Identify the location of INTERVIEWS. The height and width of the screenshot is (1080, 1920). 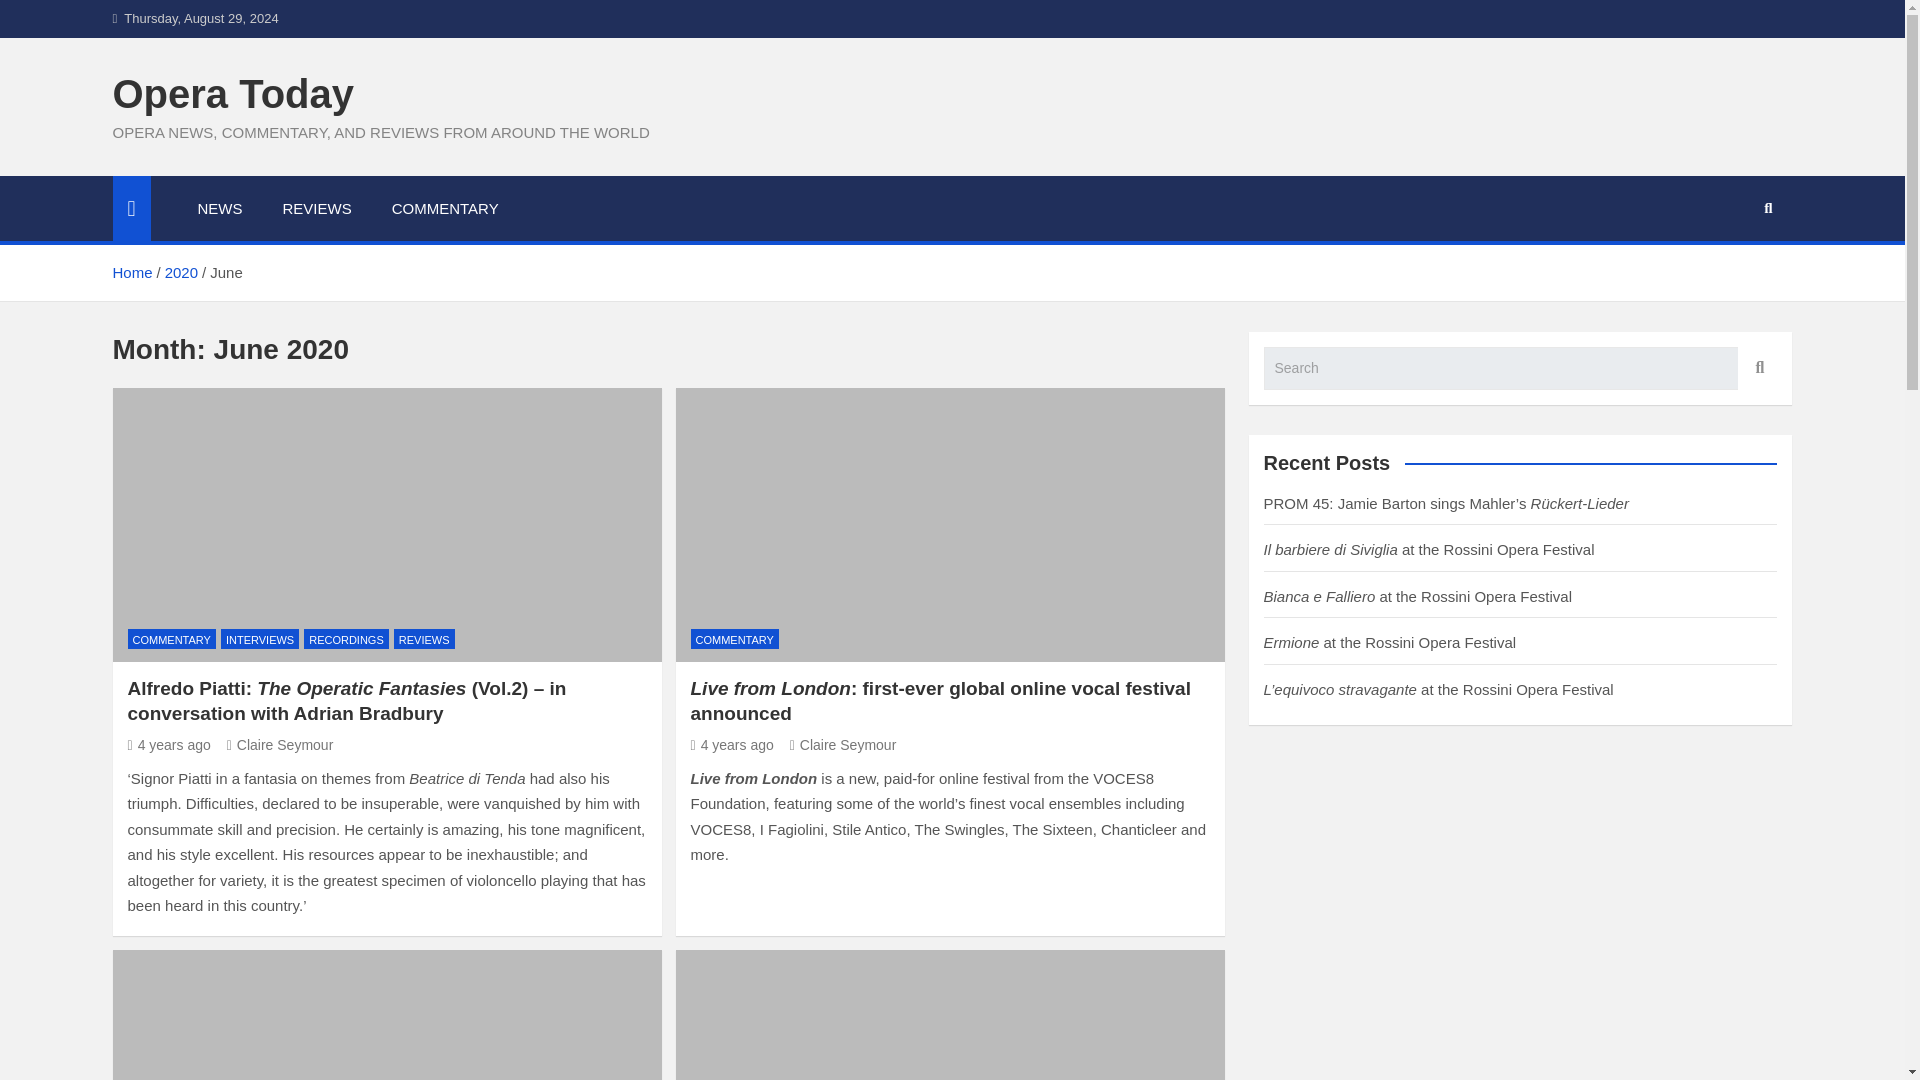
(260, 639).